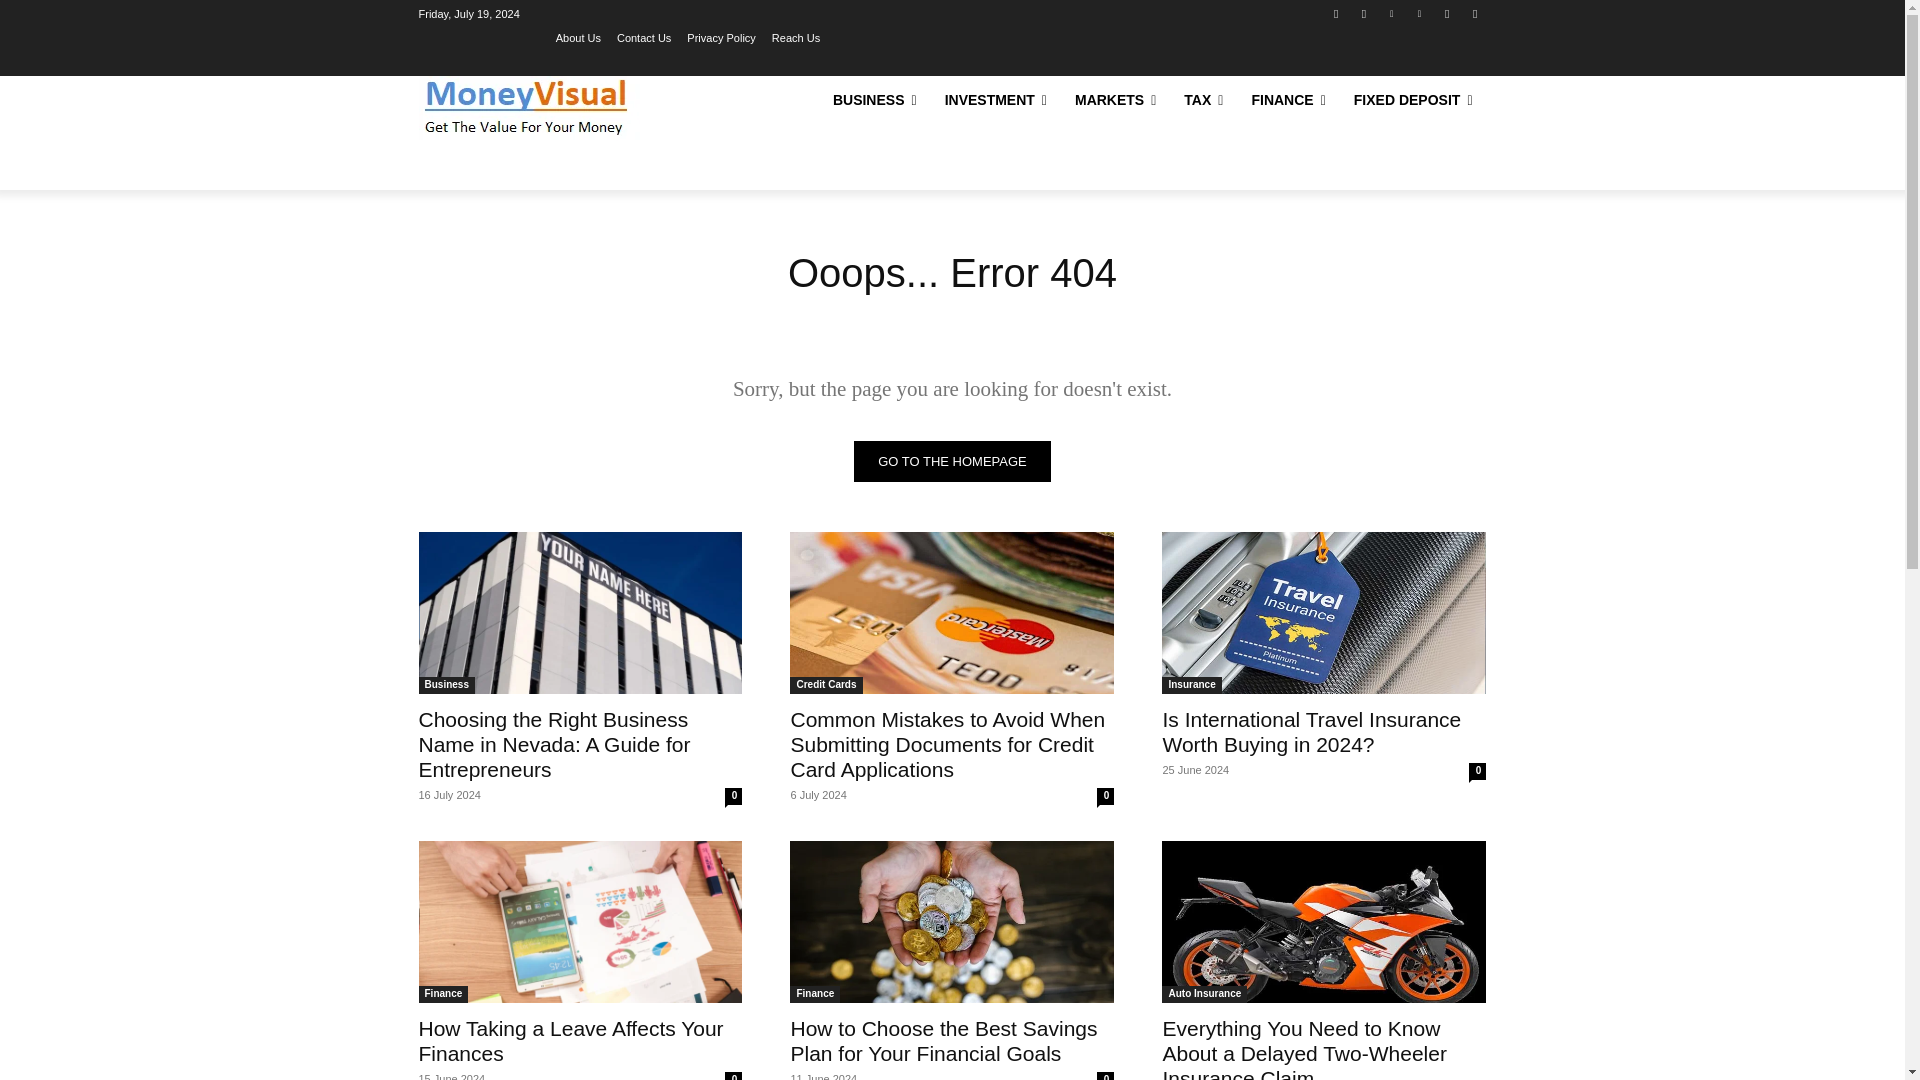  Describe the element at coordinates (643, 37) in the screenshot. I see `Contact Us` at that location.